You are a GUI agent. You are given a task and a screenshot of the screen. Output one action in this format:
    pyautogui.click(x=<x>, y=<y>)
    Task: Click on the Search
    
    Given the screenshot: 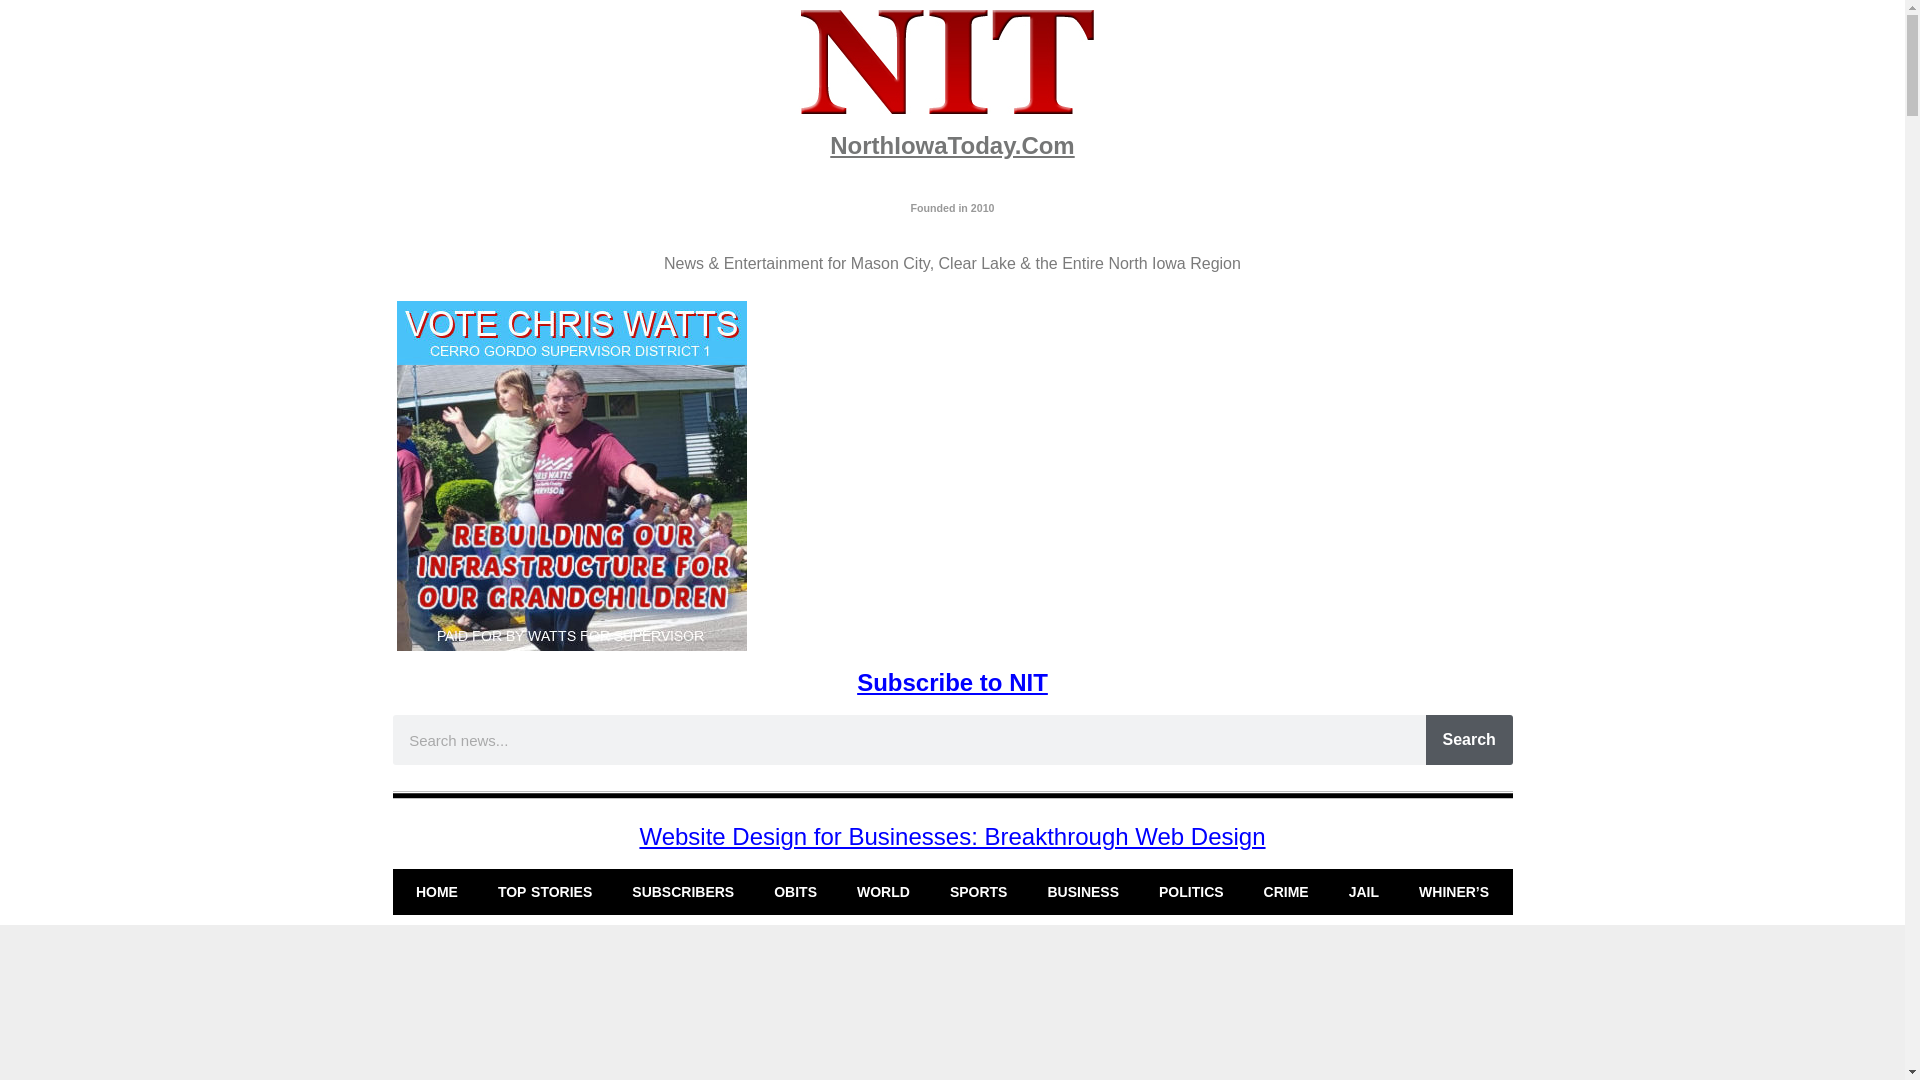 What is the action you would take?
    pyautogui.click(x=1469, y=739)
    